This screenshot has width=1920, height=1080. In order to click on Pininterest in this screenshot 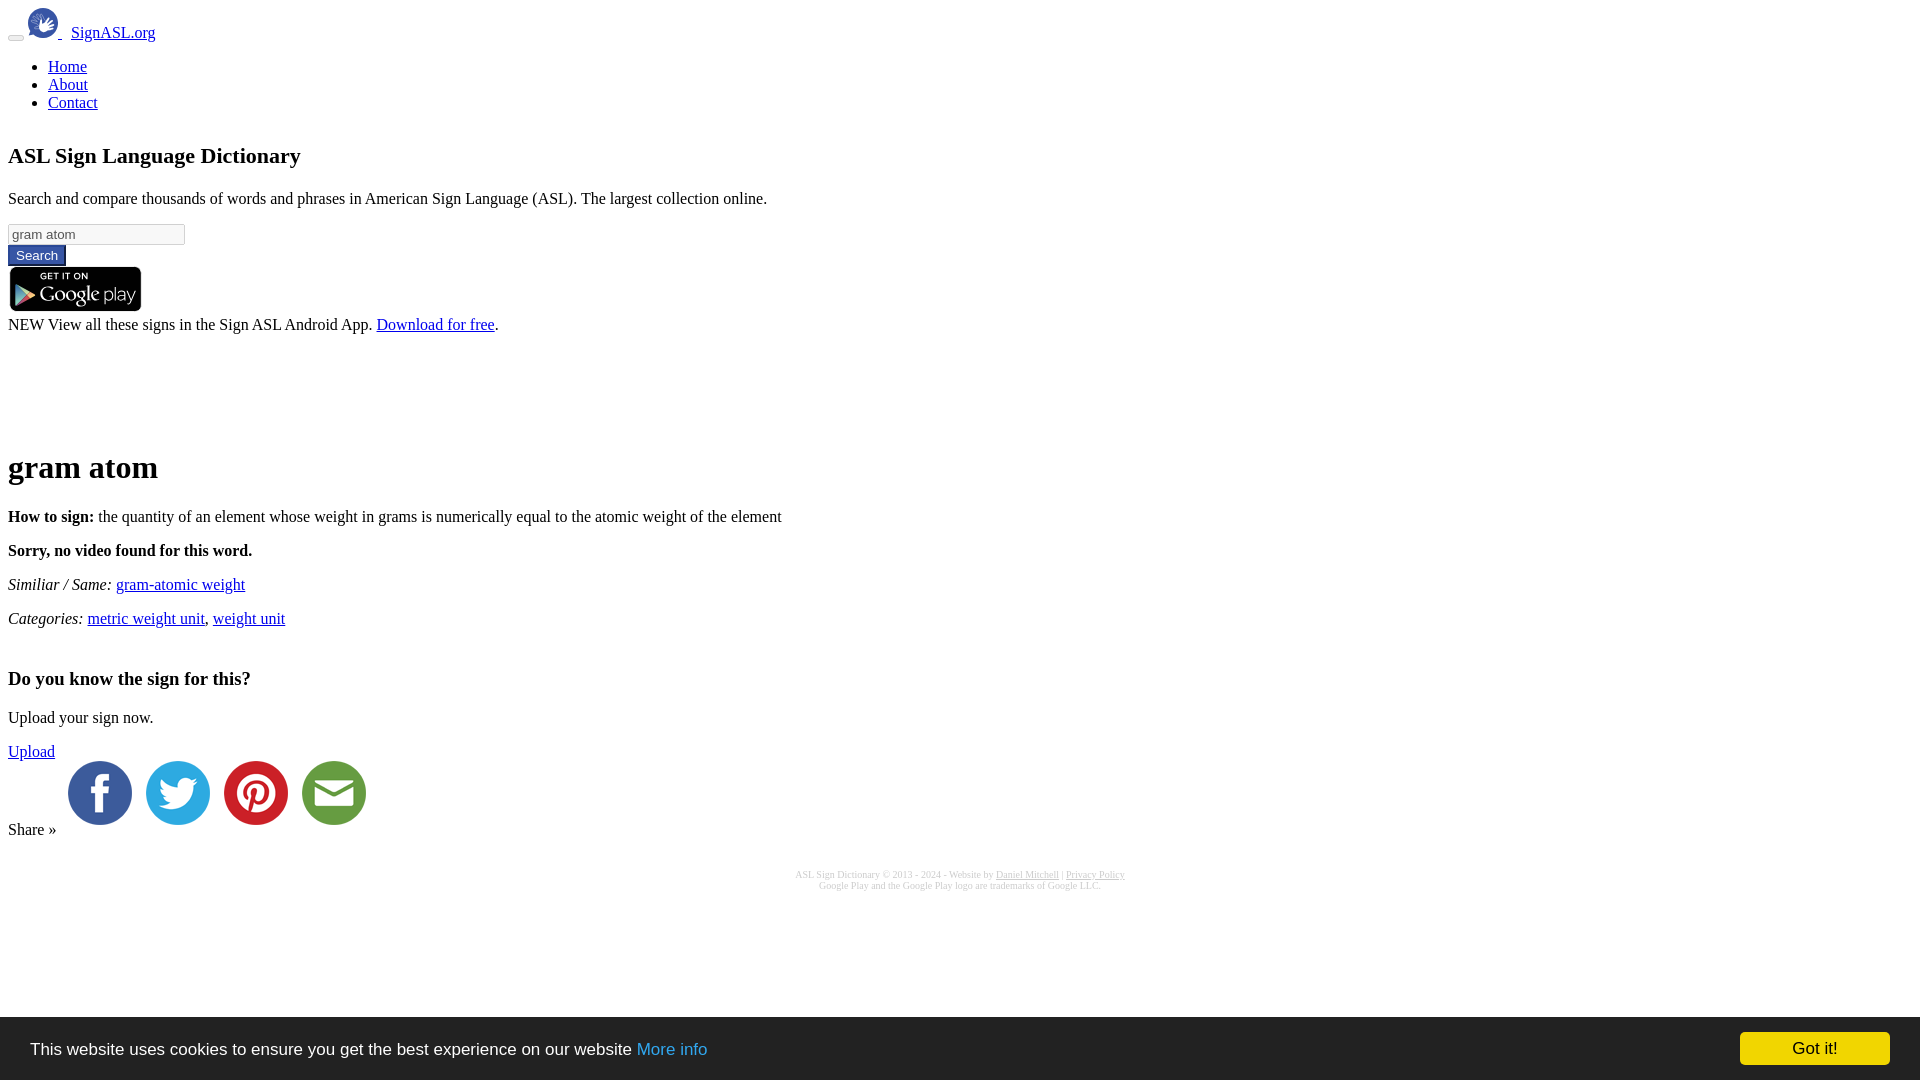, I will do `click(260, 829)`.